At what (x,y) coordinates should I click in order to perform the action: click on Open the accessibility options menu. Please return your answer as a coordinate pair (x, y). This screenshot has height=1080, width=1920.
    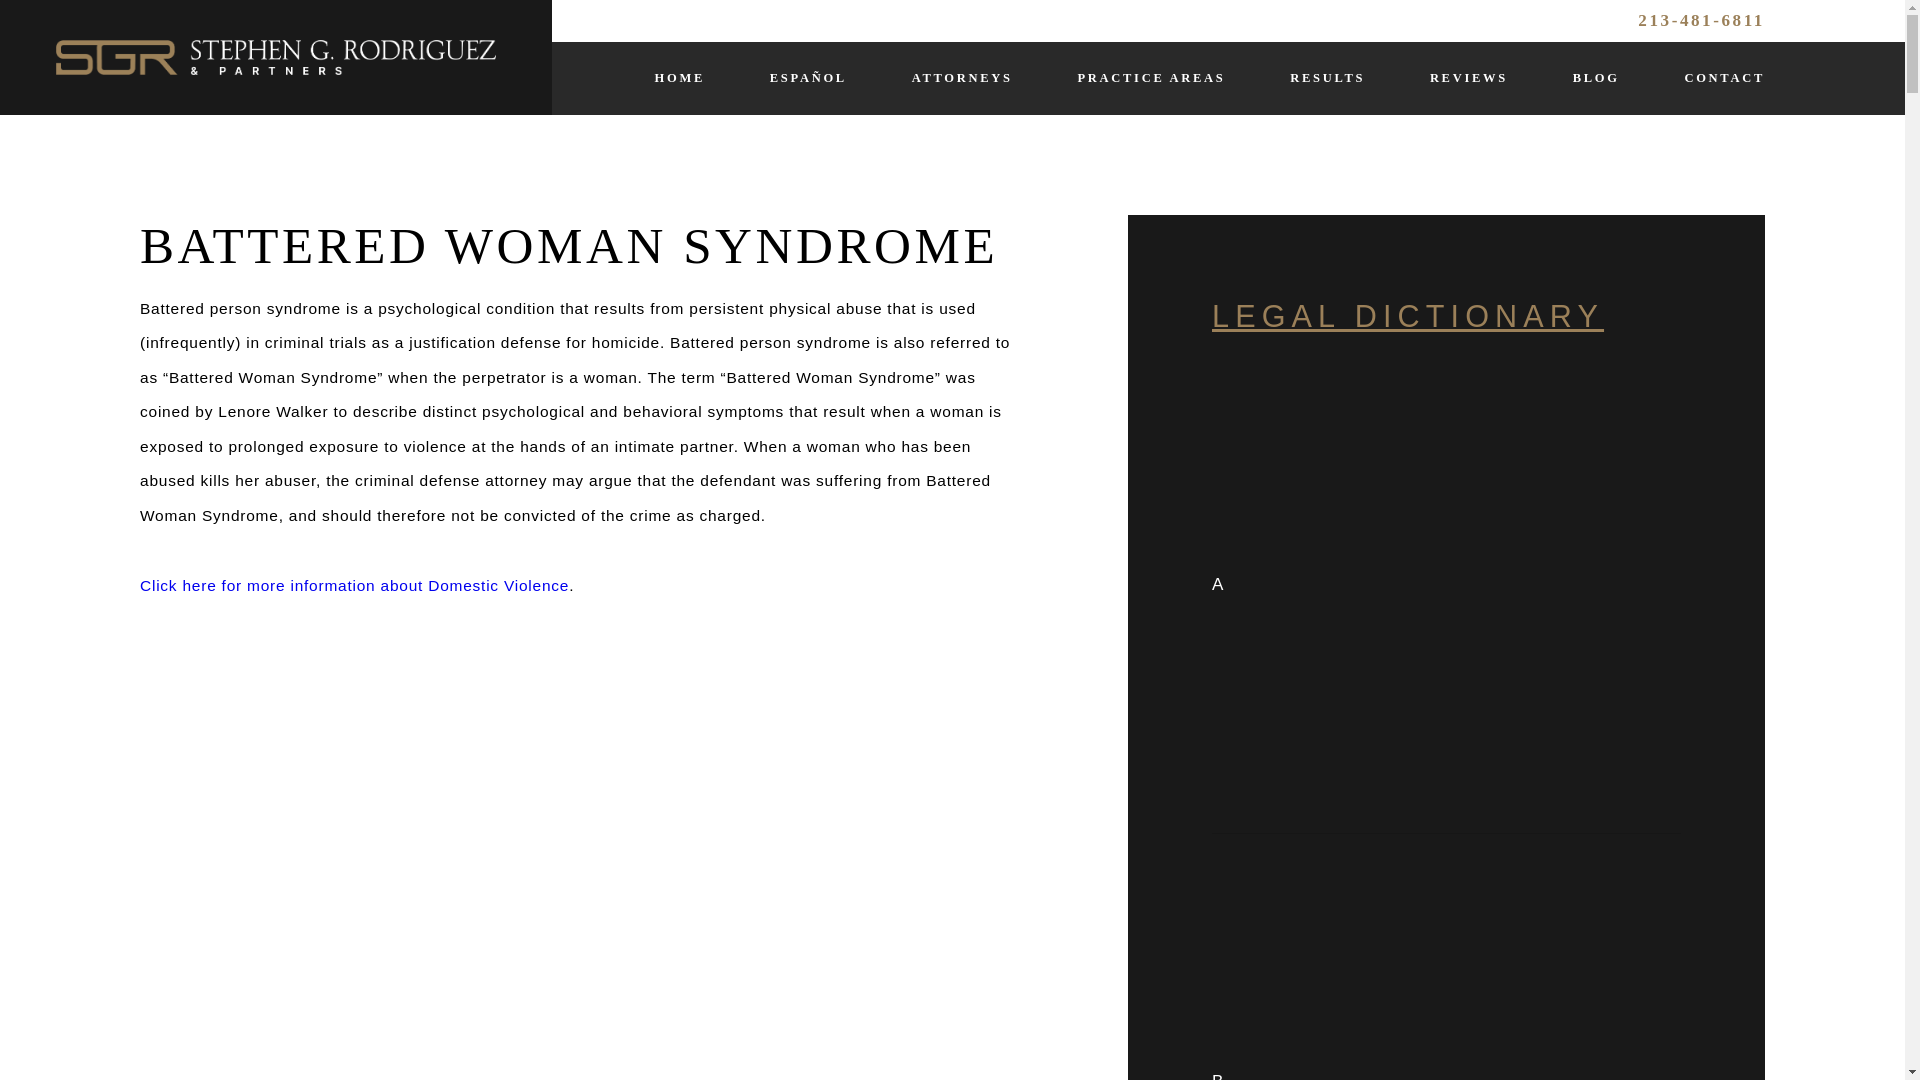
    Looking at the image, I should click on (42, 1036).